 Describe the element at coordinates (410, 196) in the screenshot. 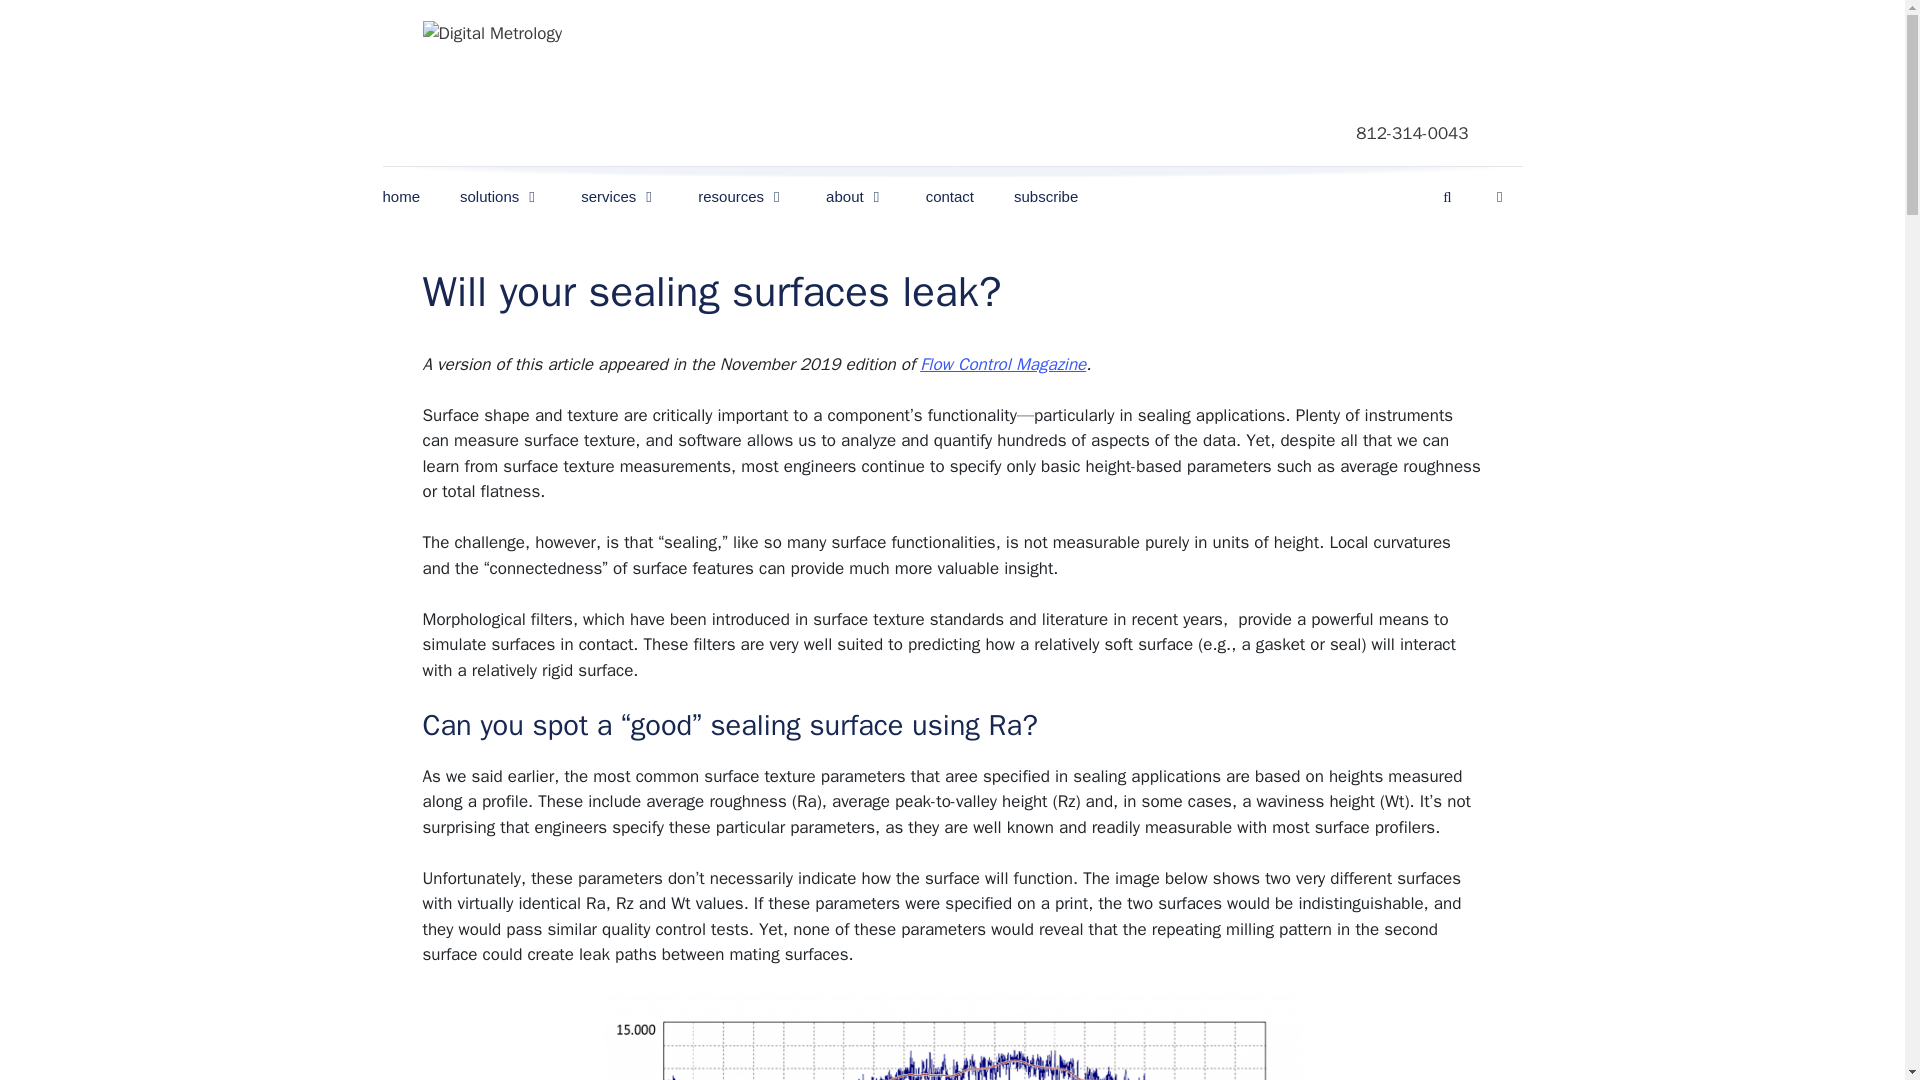

I see `home` at that location.